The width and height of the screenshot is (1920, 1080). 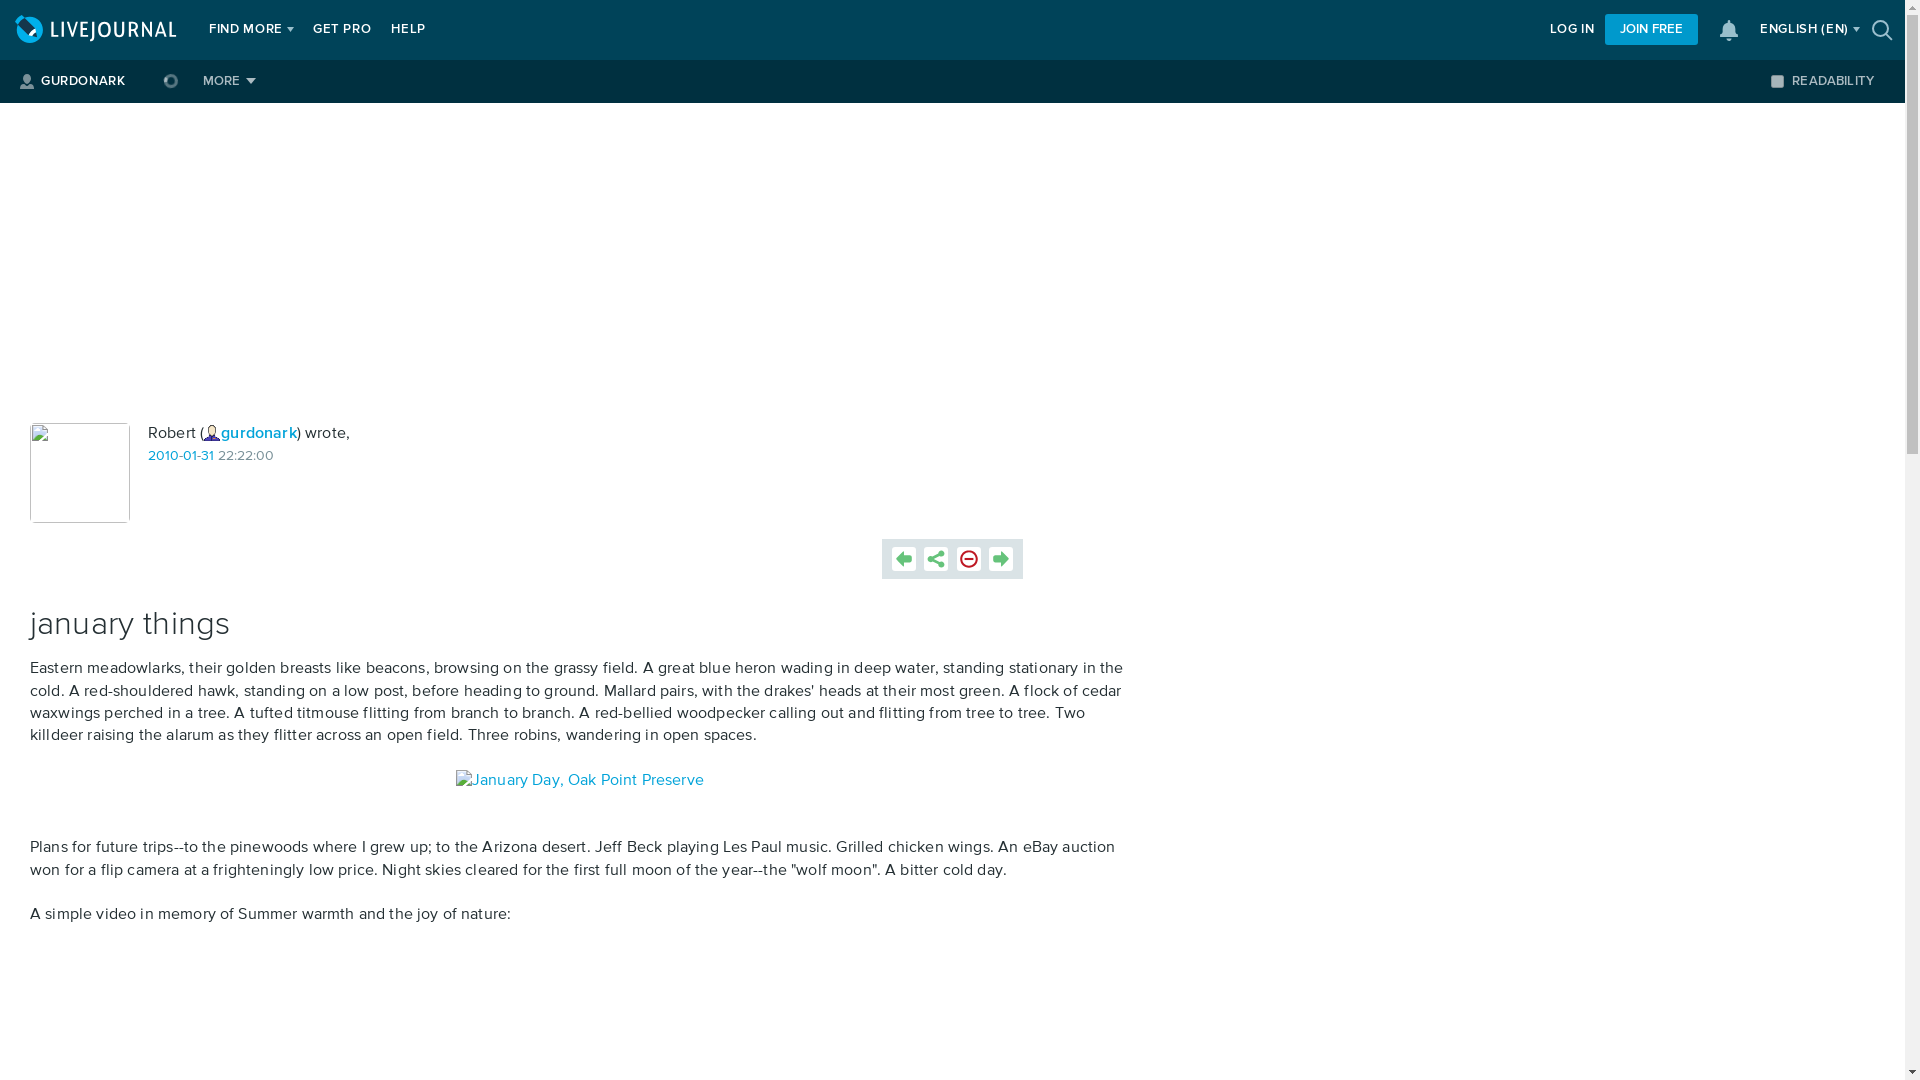 What do you see at coordinates (98, 30) in the screenshot?
I see `LIVEJOURNAL` at bounding box center [98, 30].